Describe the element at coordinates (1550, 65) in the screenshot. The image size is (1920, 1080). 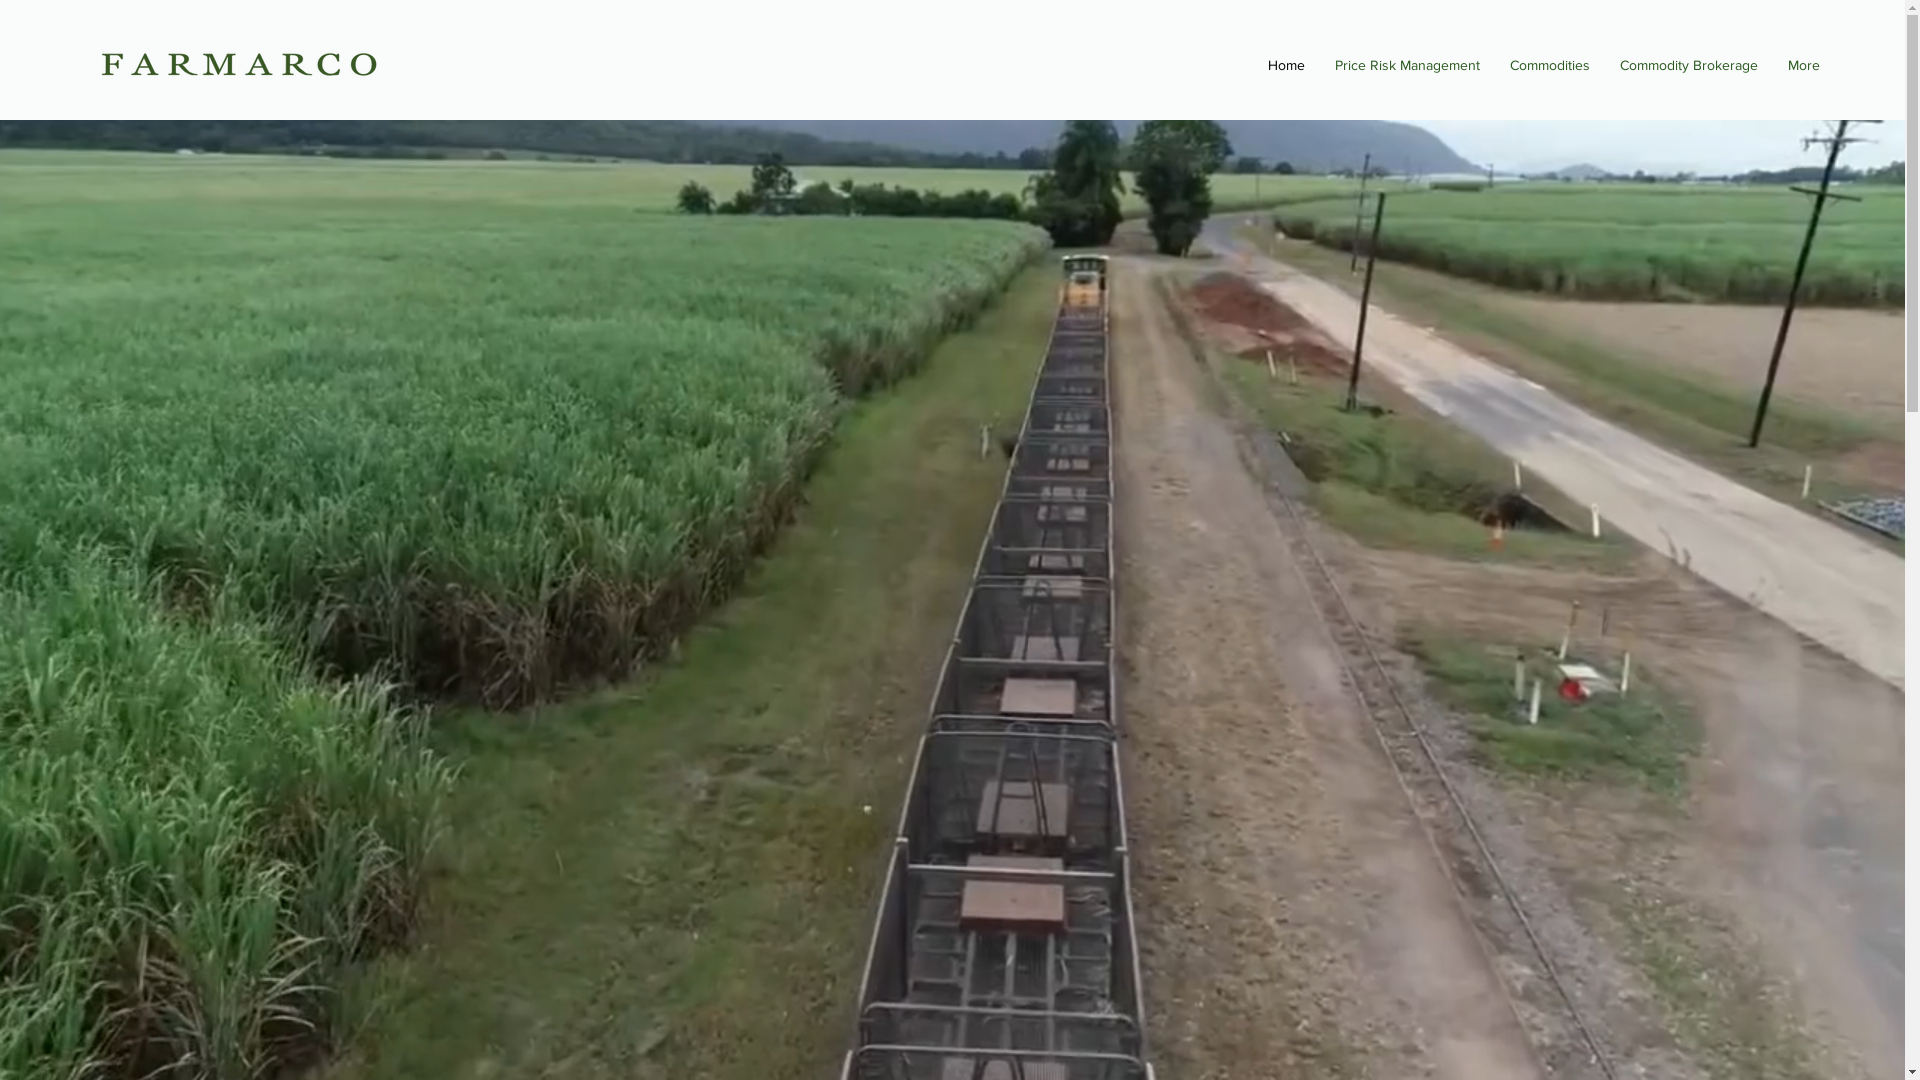
I see `Commodities` at that location.